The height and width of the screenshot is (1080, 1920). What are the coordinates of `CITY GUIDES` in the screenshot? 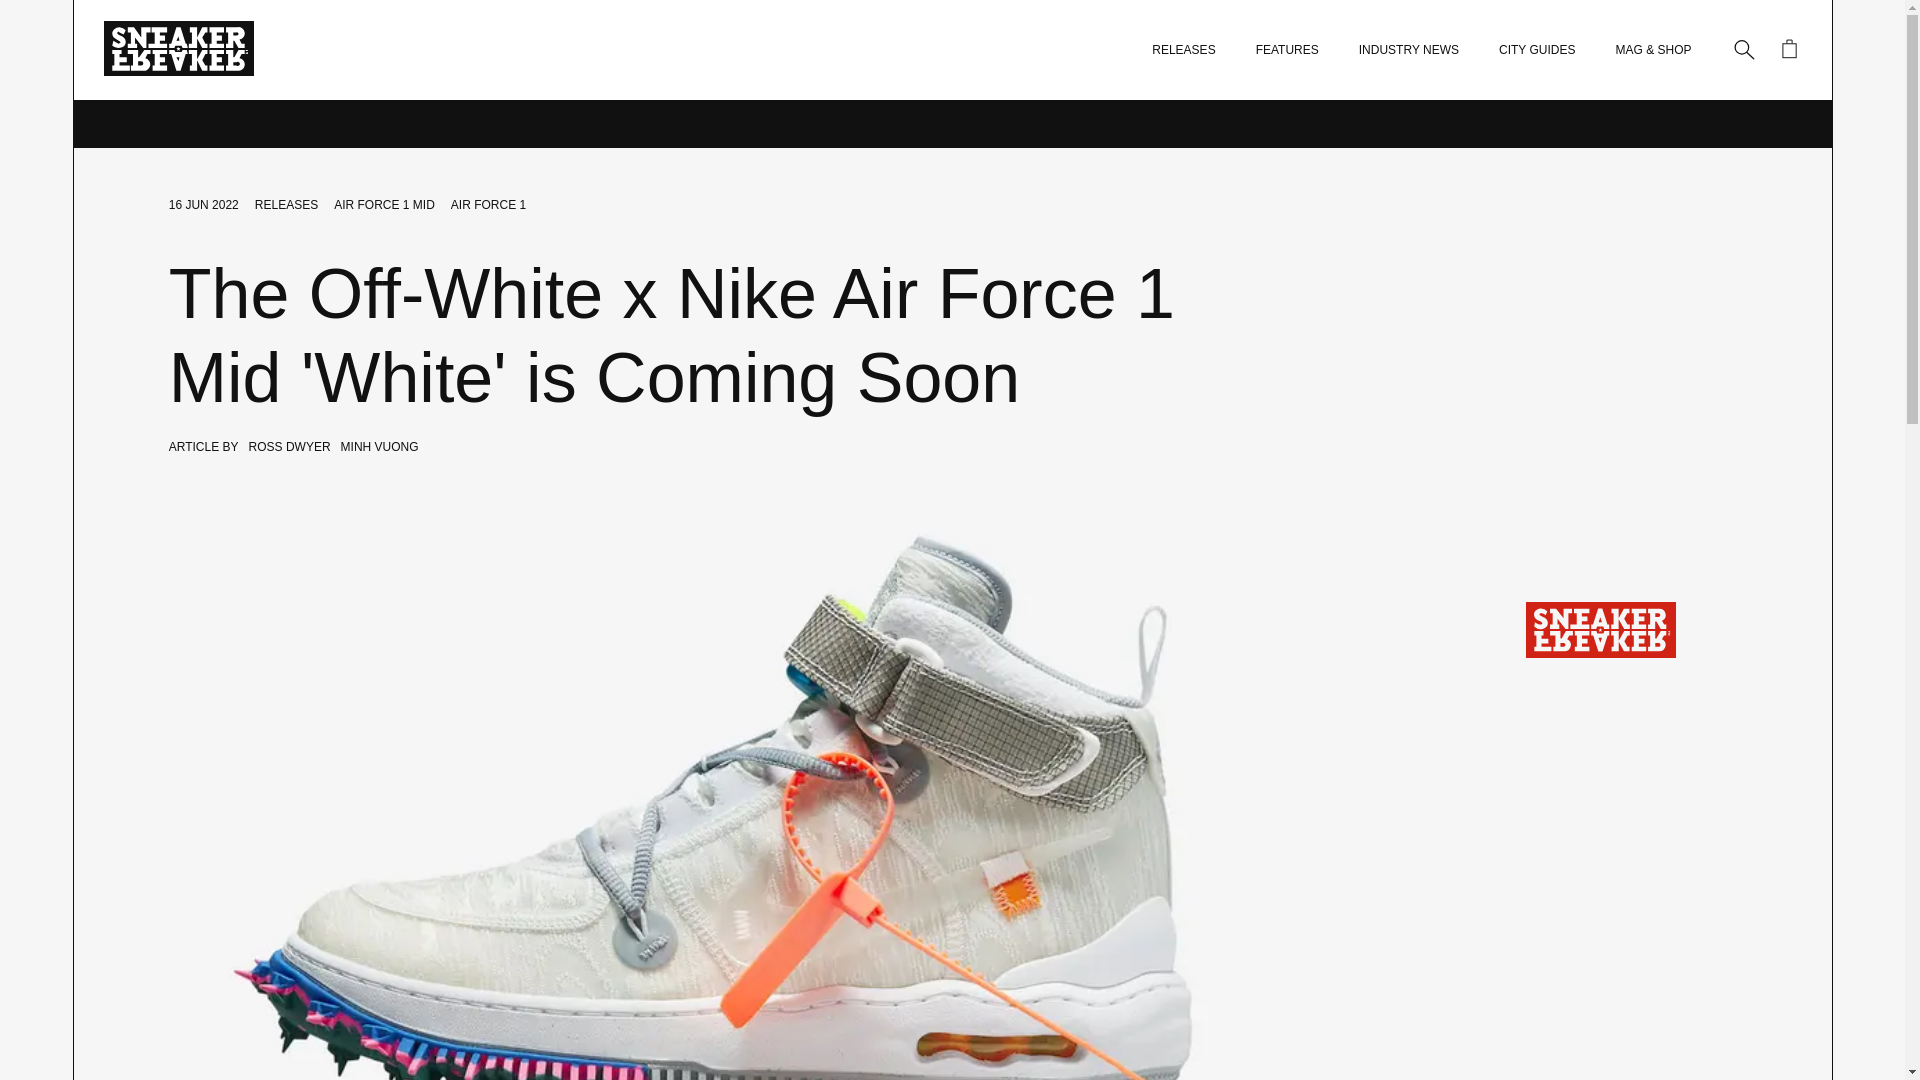 It's located at (1536, 50).